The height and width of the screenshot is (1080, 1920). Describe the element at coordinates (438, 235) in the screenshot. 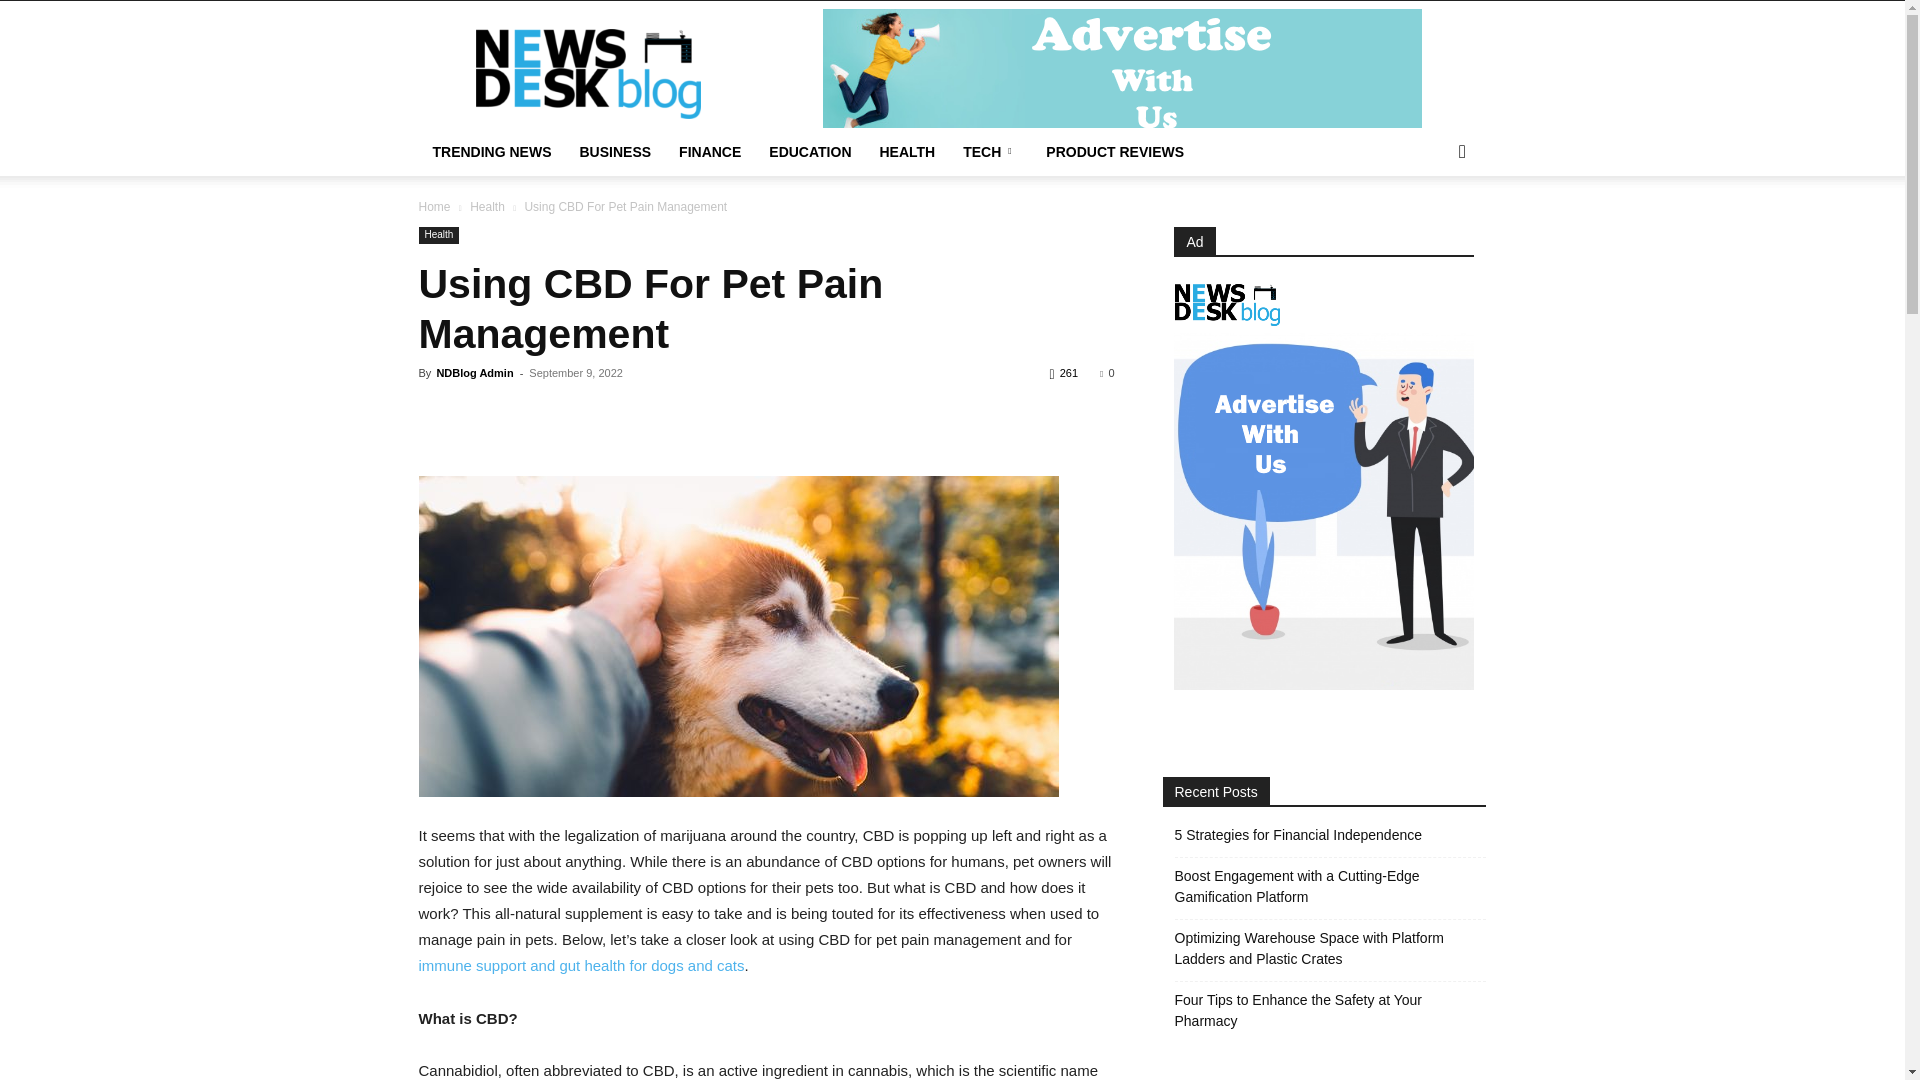

I see `Health` at that location.